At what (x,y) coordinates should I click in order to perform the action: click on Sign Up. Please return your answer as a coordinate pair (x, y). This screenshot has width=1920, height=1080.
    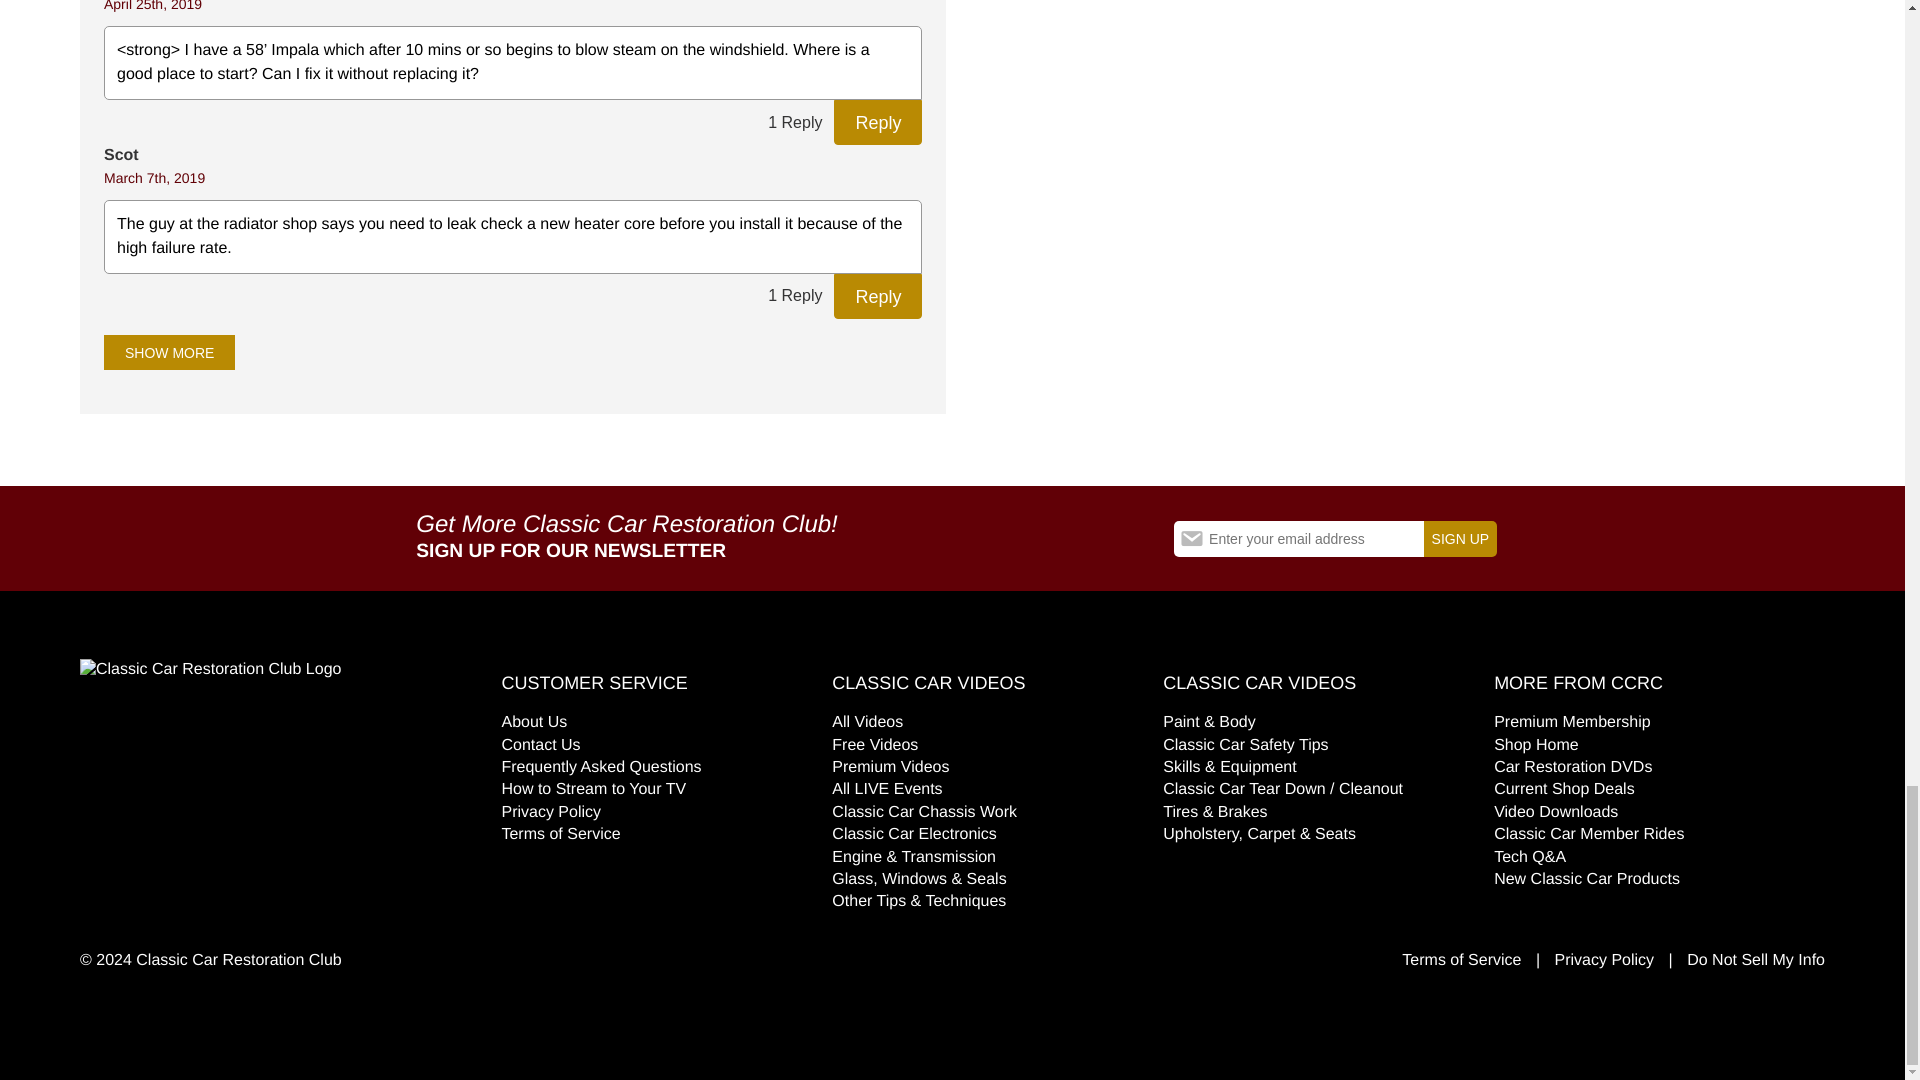
    Looking at the image, I should click on (1460, 538).